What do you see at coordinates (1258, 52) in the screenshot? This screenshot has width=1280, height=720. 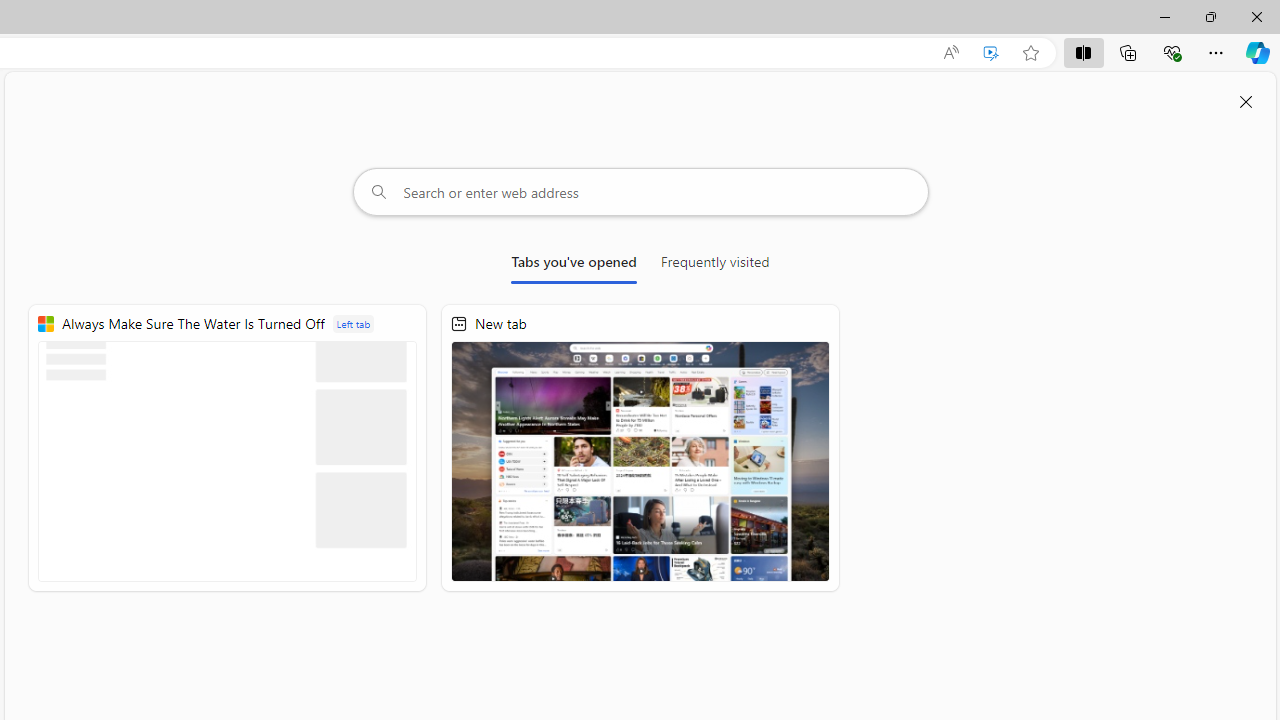 I see `Copilot (Ctrl+Shift+.)` at bounding box center [1258, 52].